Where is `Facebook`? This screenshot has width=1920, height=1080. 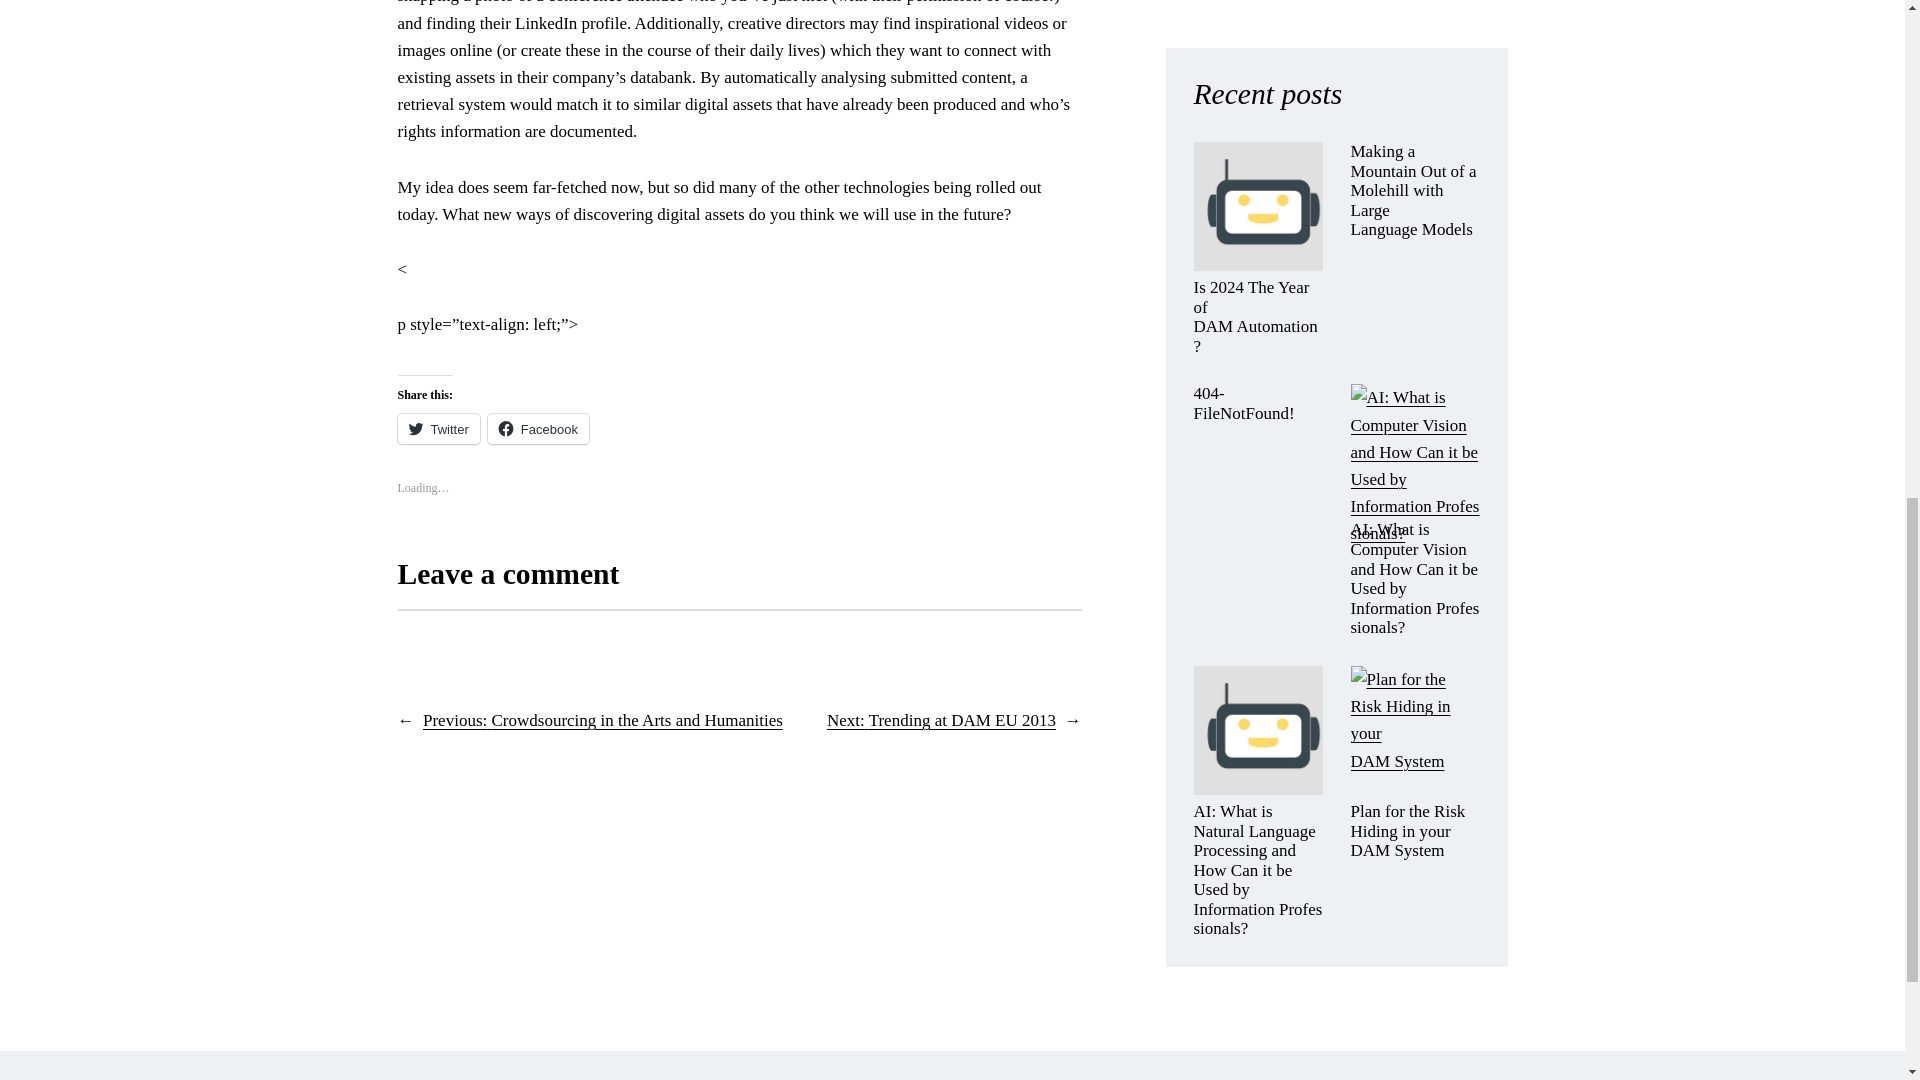 Facebook is located at coordinates (538, 428).